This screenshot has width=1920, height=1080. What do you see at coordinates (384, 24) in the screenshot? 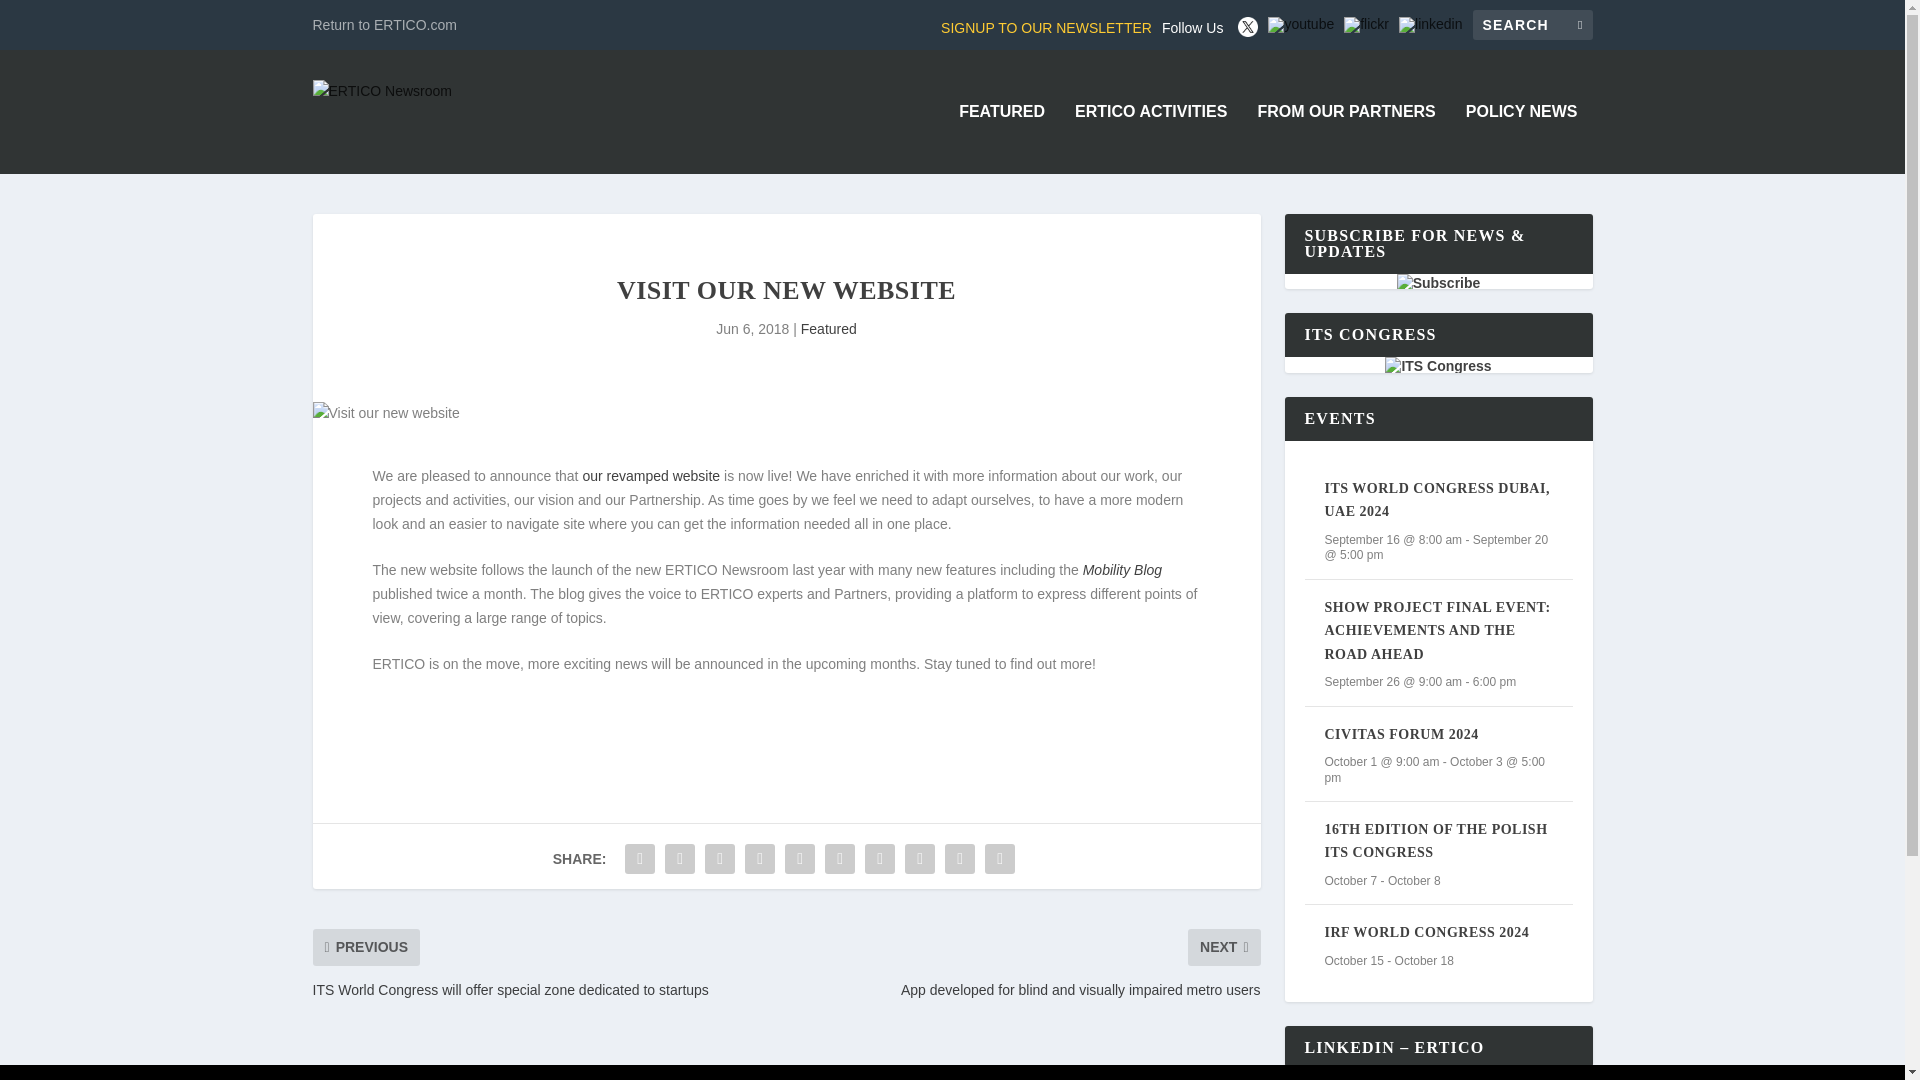
I see `Return to ERTICO.com` at bounding box center [384, 24].